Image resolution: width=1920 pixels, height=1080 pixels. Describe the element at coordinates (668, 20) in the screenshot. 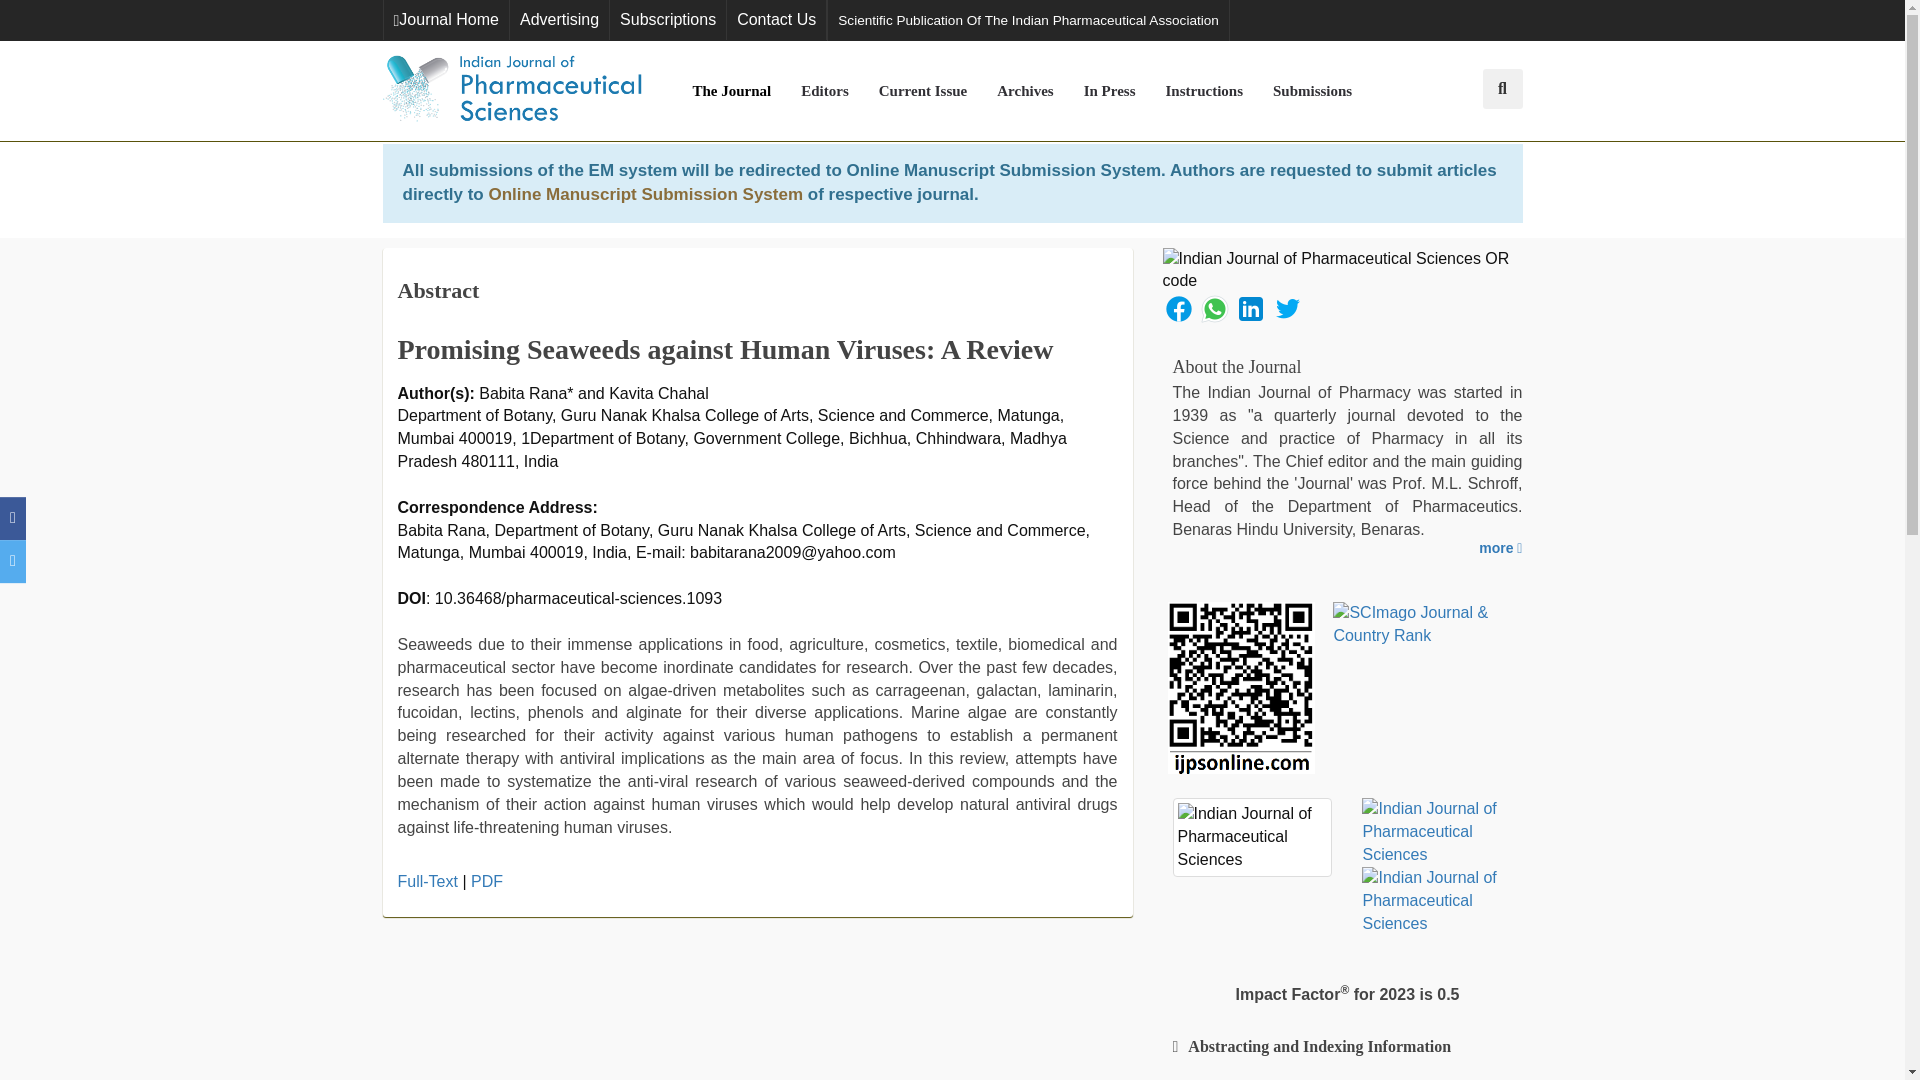

I see `Subscriptions` at that location.